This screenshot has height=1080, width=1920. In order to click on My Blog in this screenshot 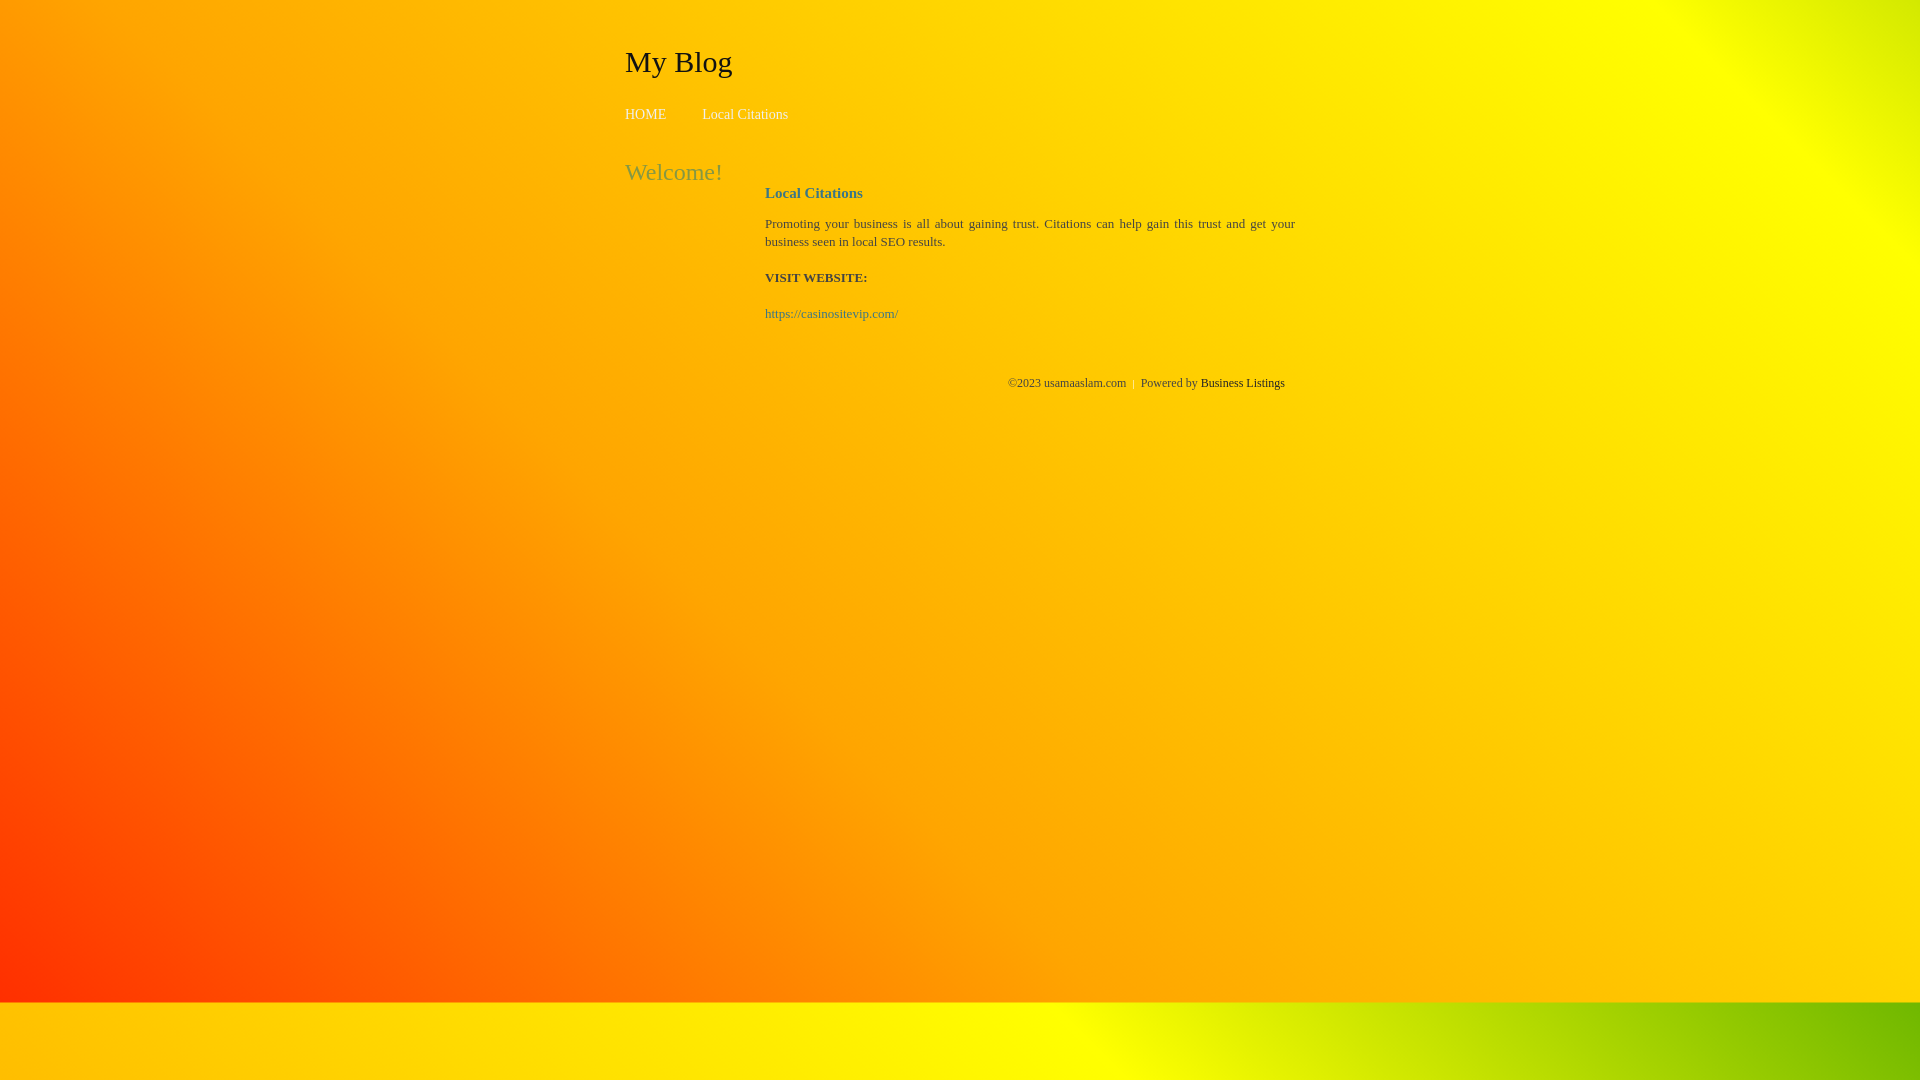, I will do `click(679, 61)`.